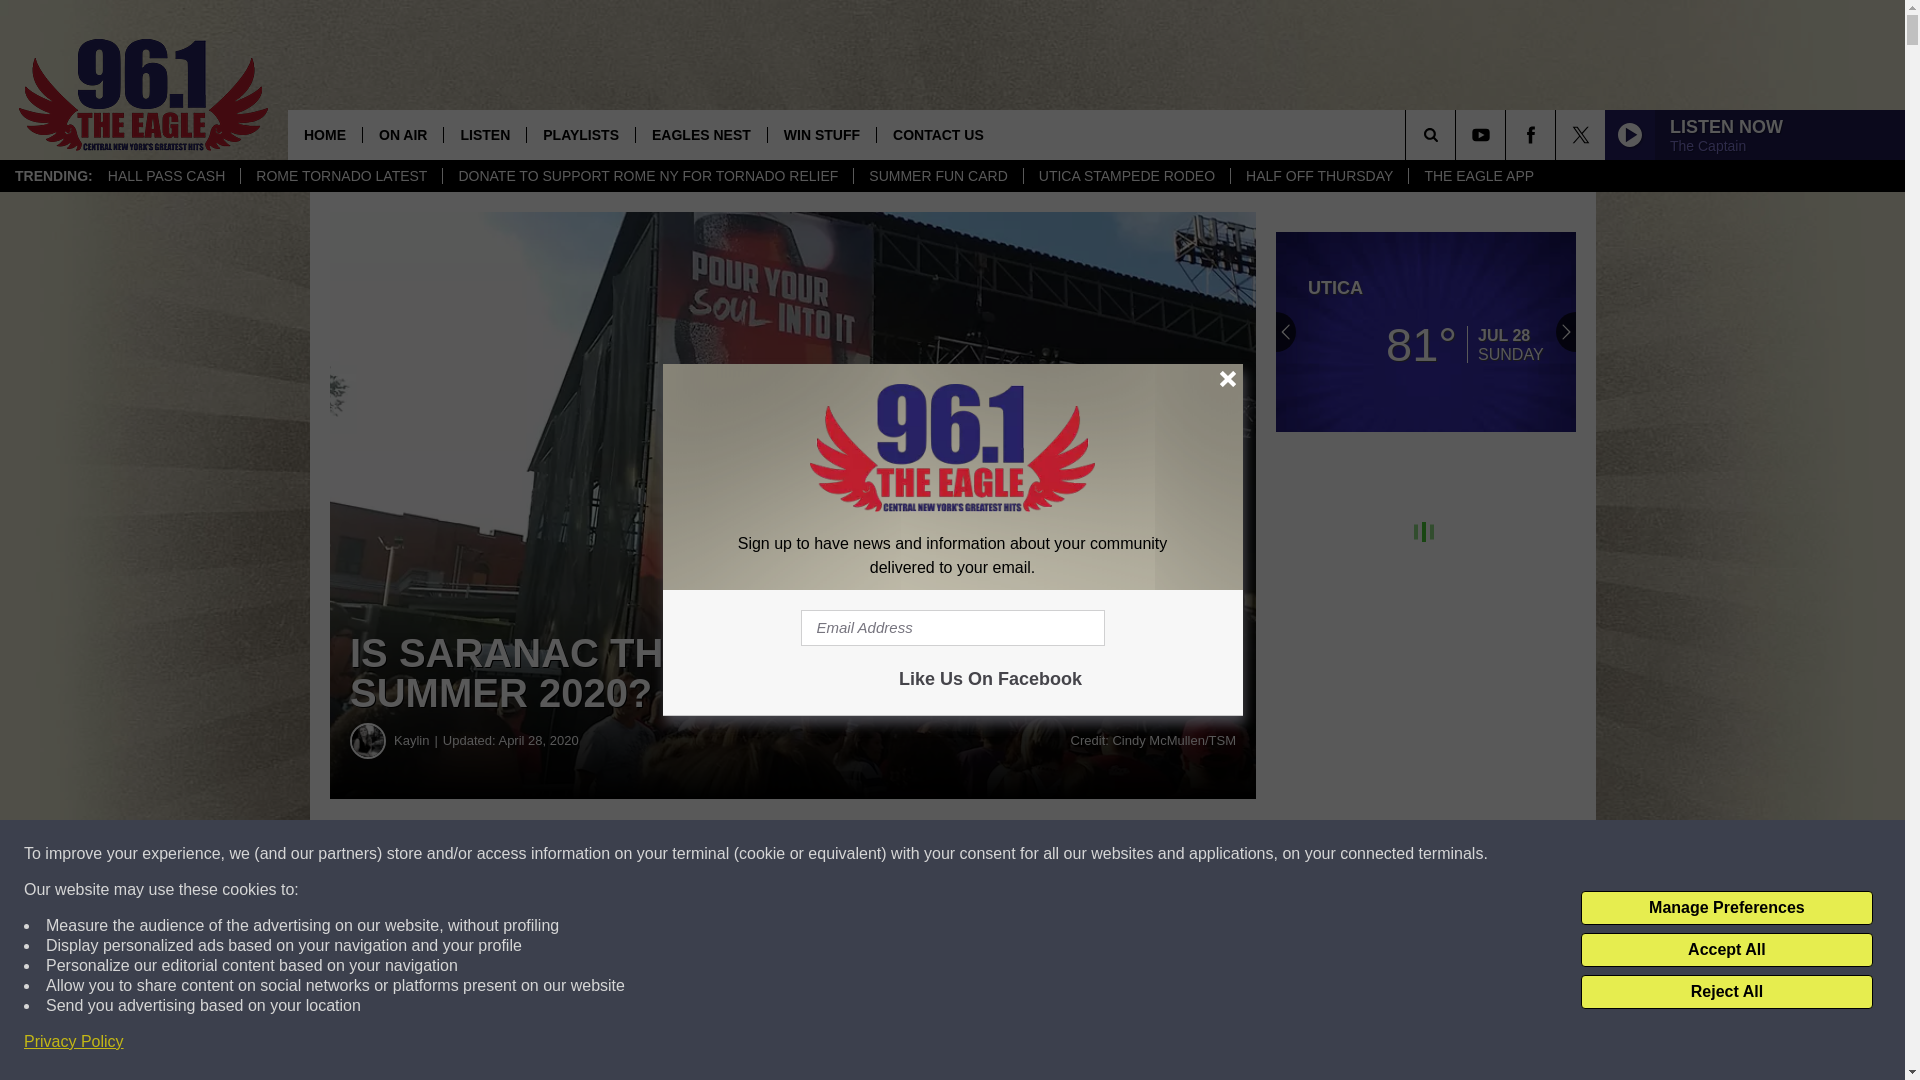 The height and width of the screenshot is (1080, 1920). Describe the element at coordinates (1458, 134) in the screenshot. I see `SEARCH` at that location.